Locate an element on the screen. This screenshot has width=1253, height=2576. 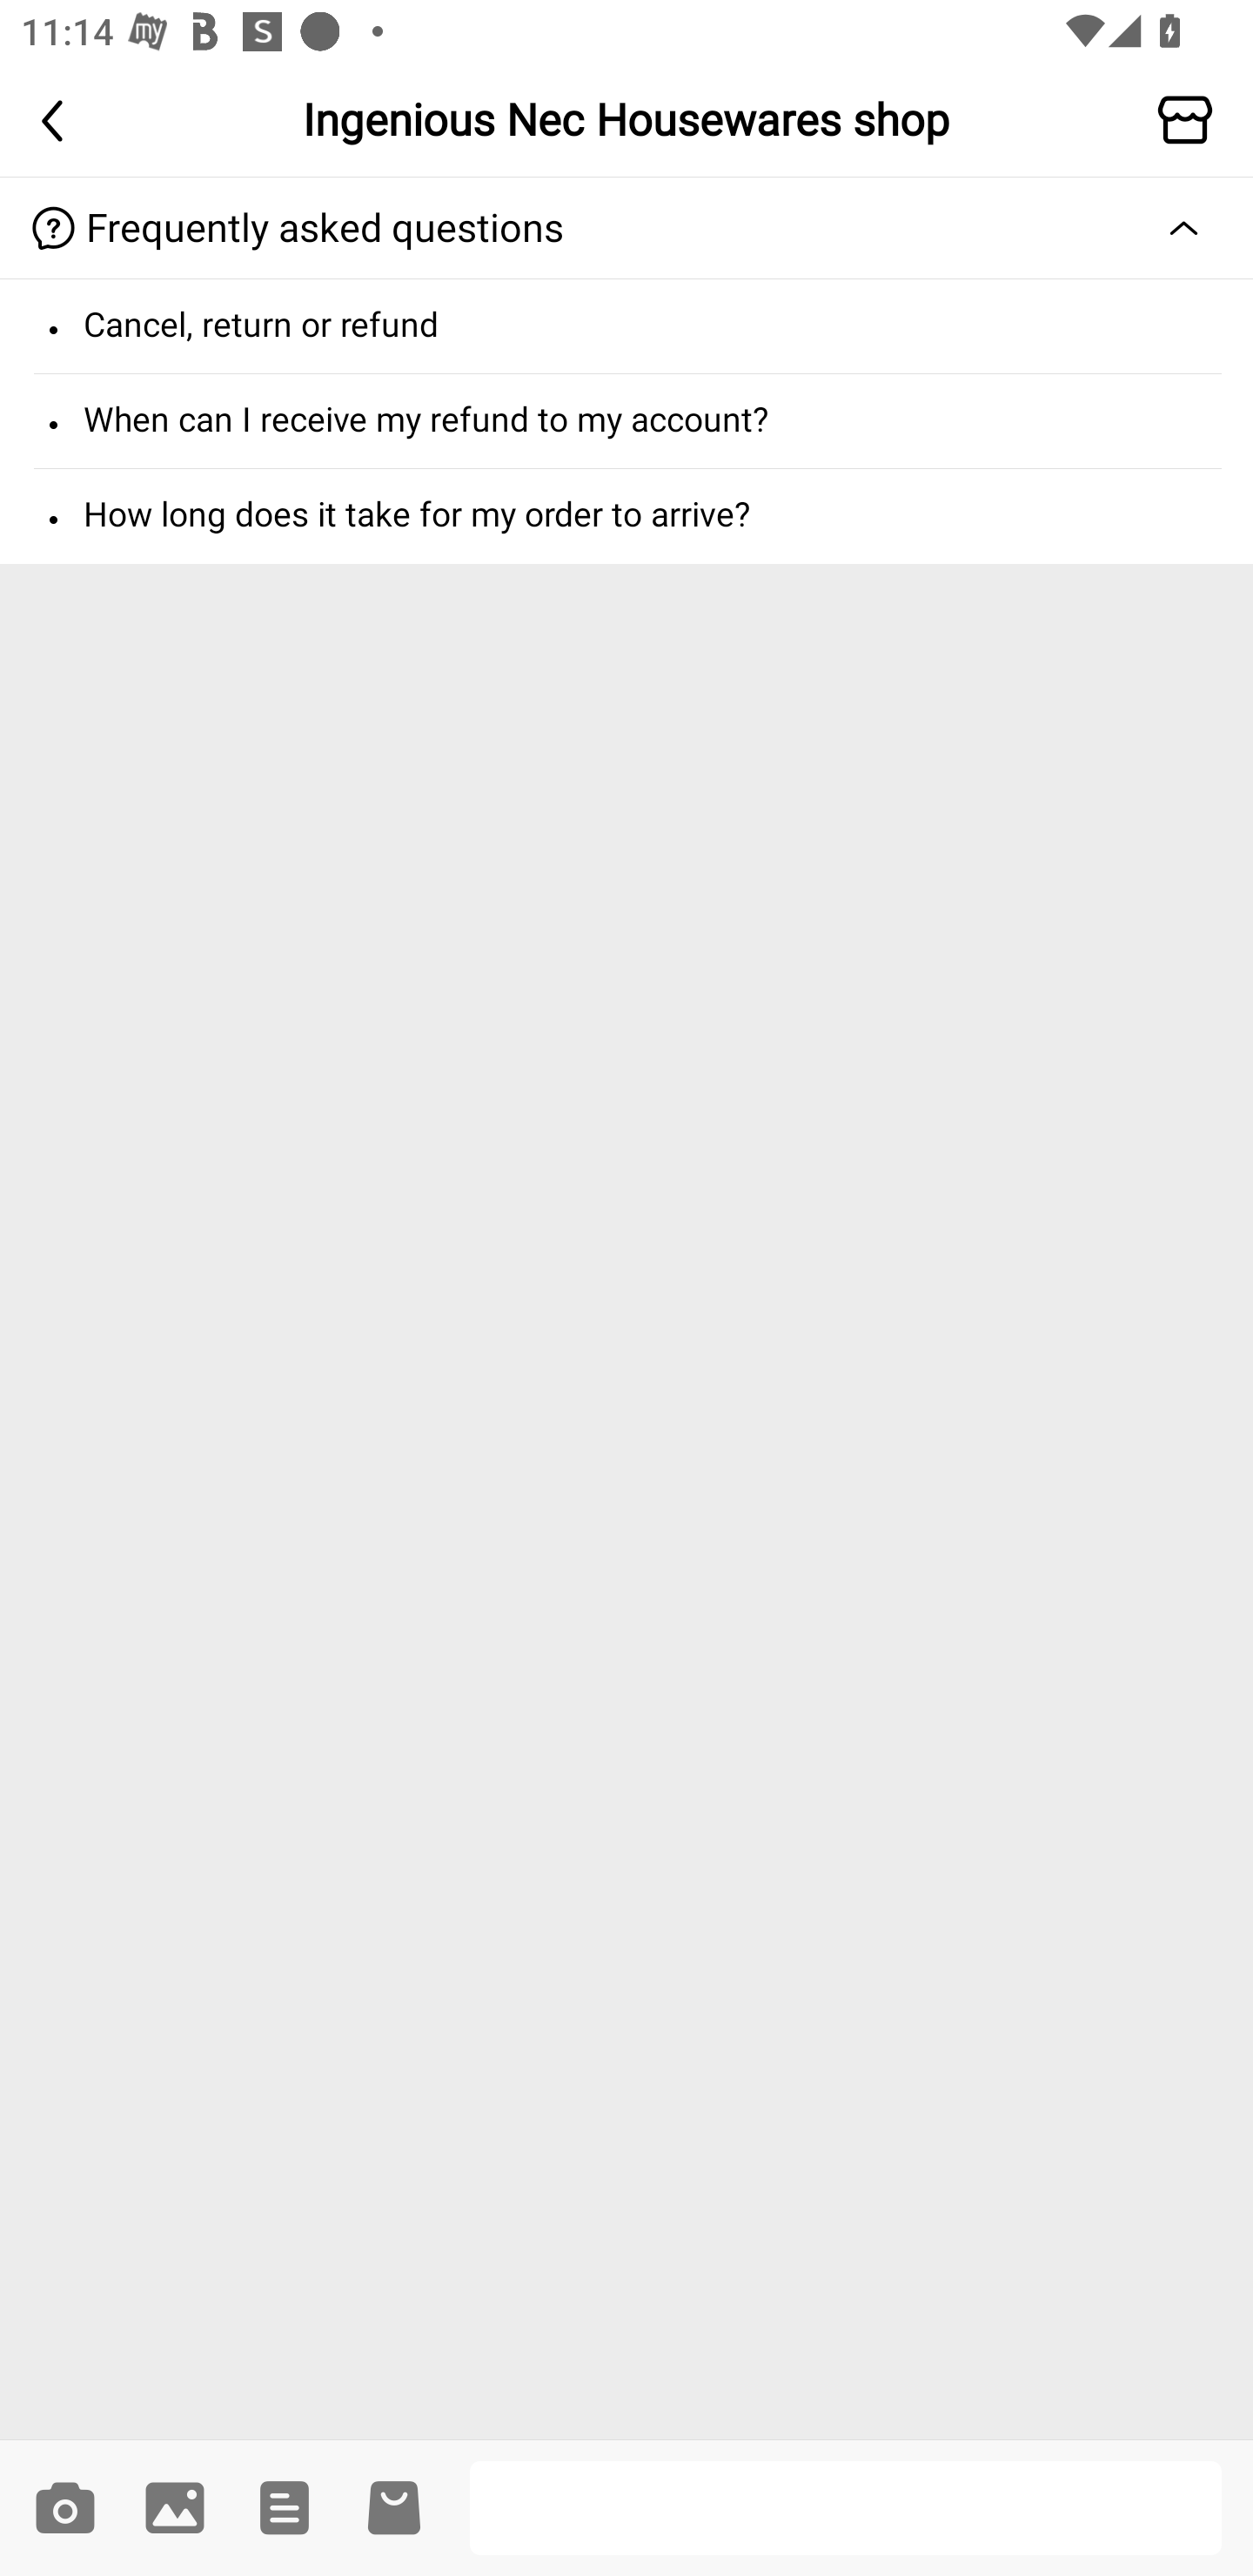
When can I receive my refund to my account? is located at coordinates (626, 421).